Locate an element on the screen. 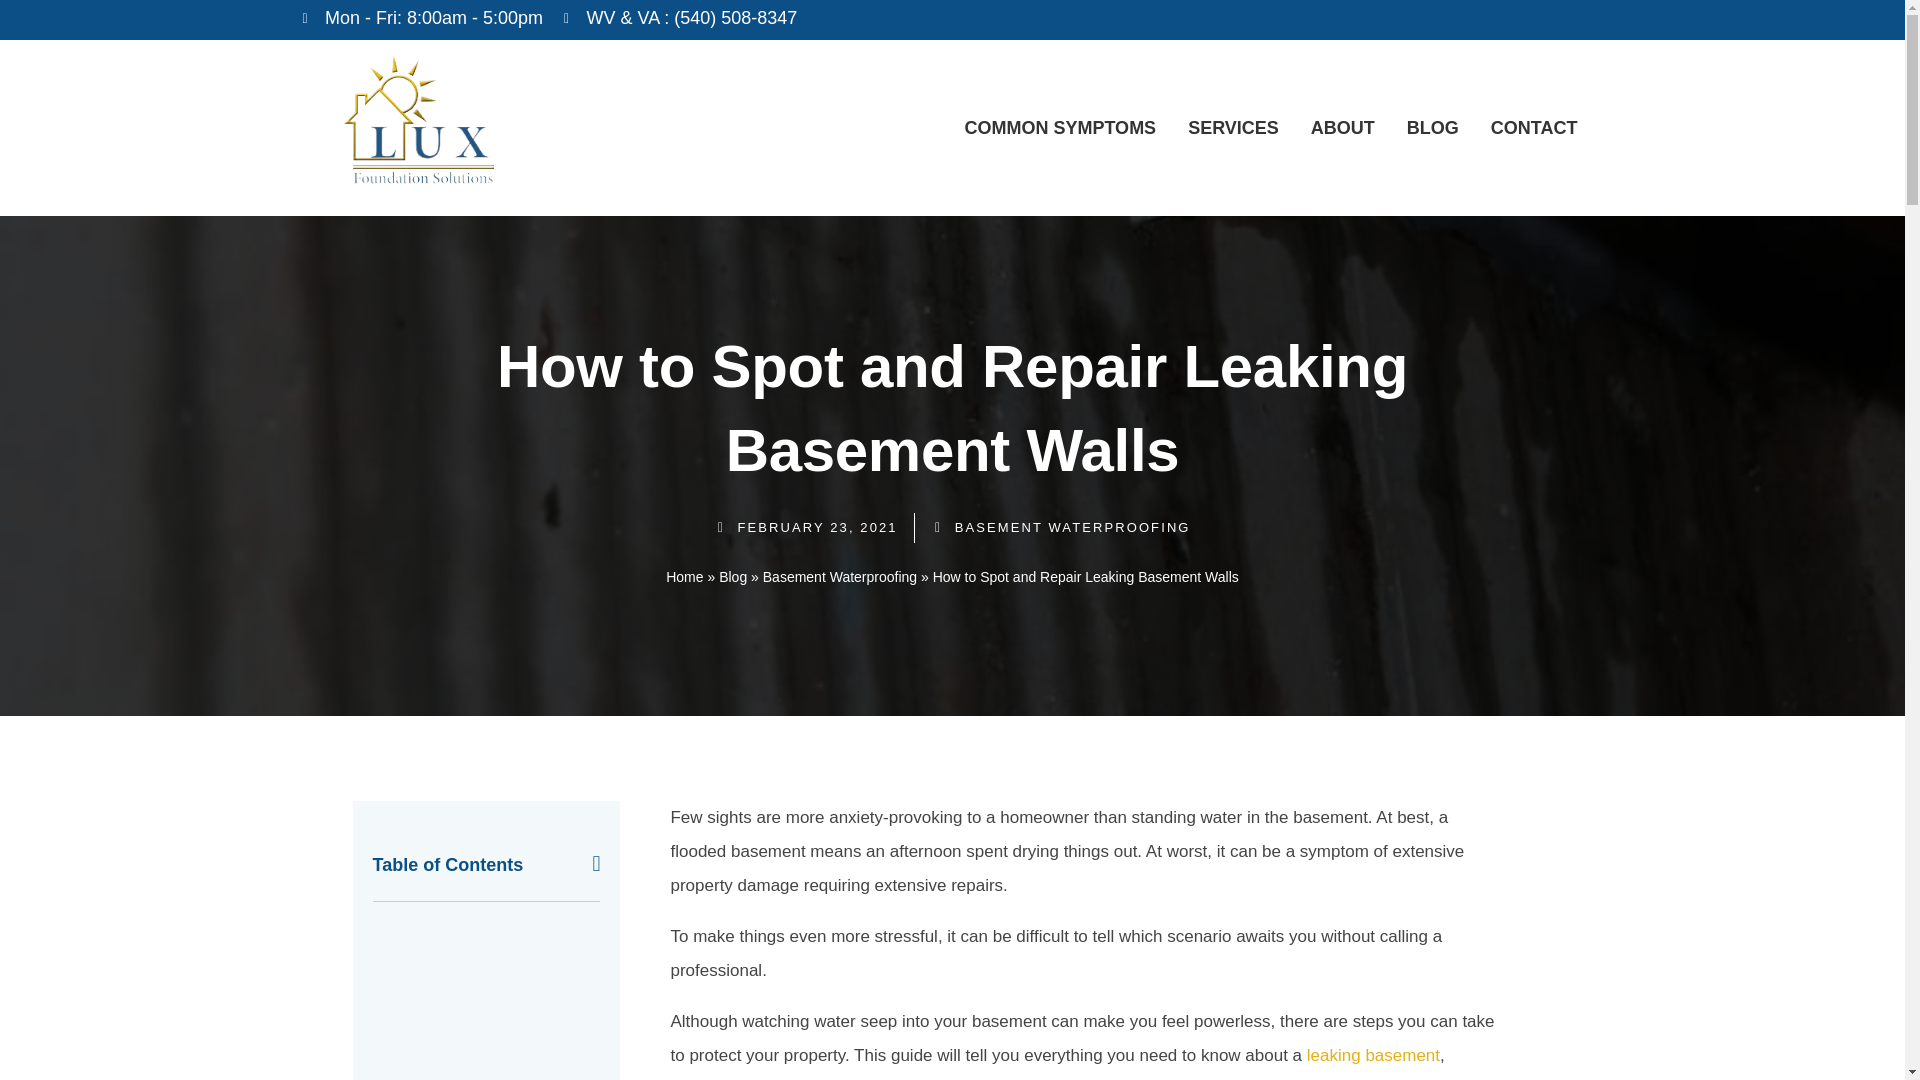 The image size is (1920, 1080). Blog is located at coordinates (732, 577).